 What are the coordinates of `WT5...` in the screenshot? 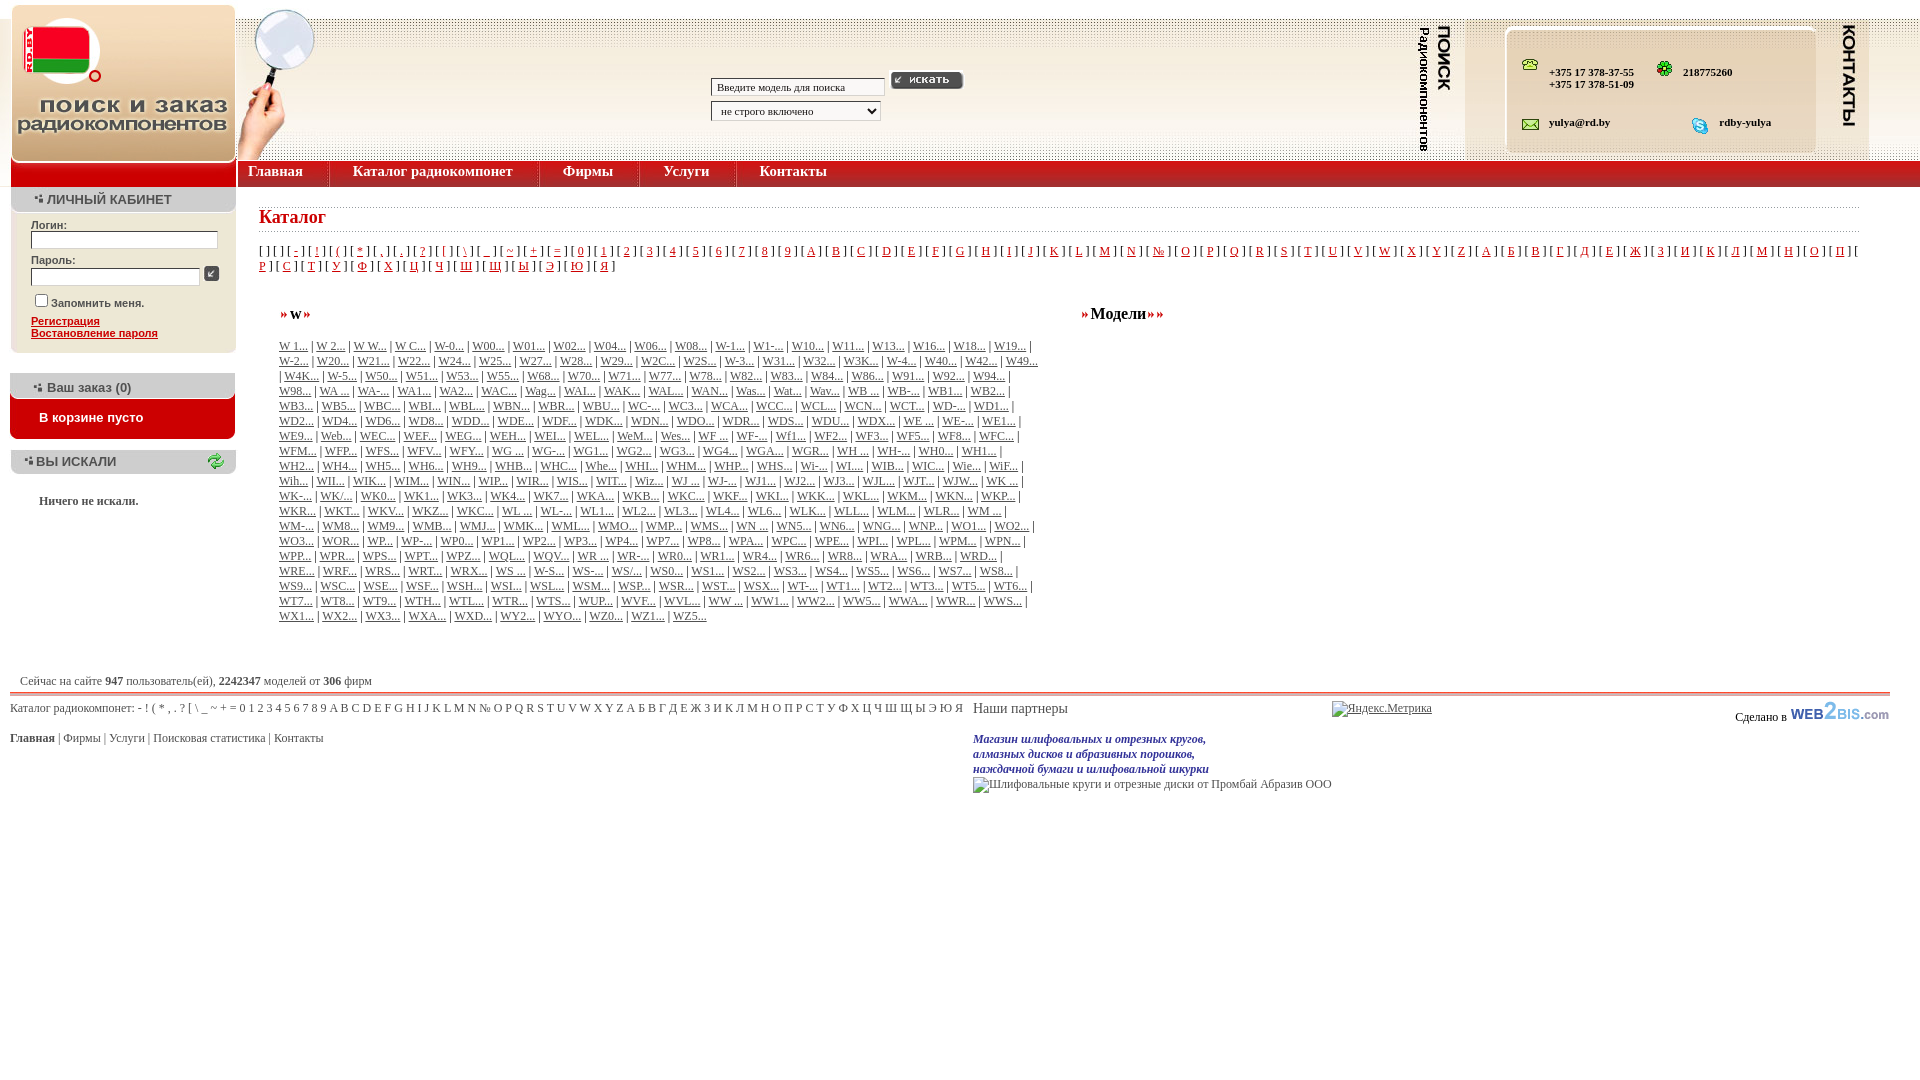 It's located at (969, 586).